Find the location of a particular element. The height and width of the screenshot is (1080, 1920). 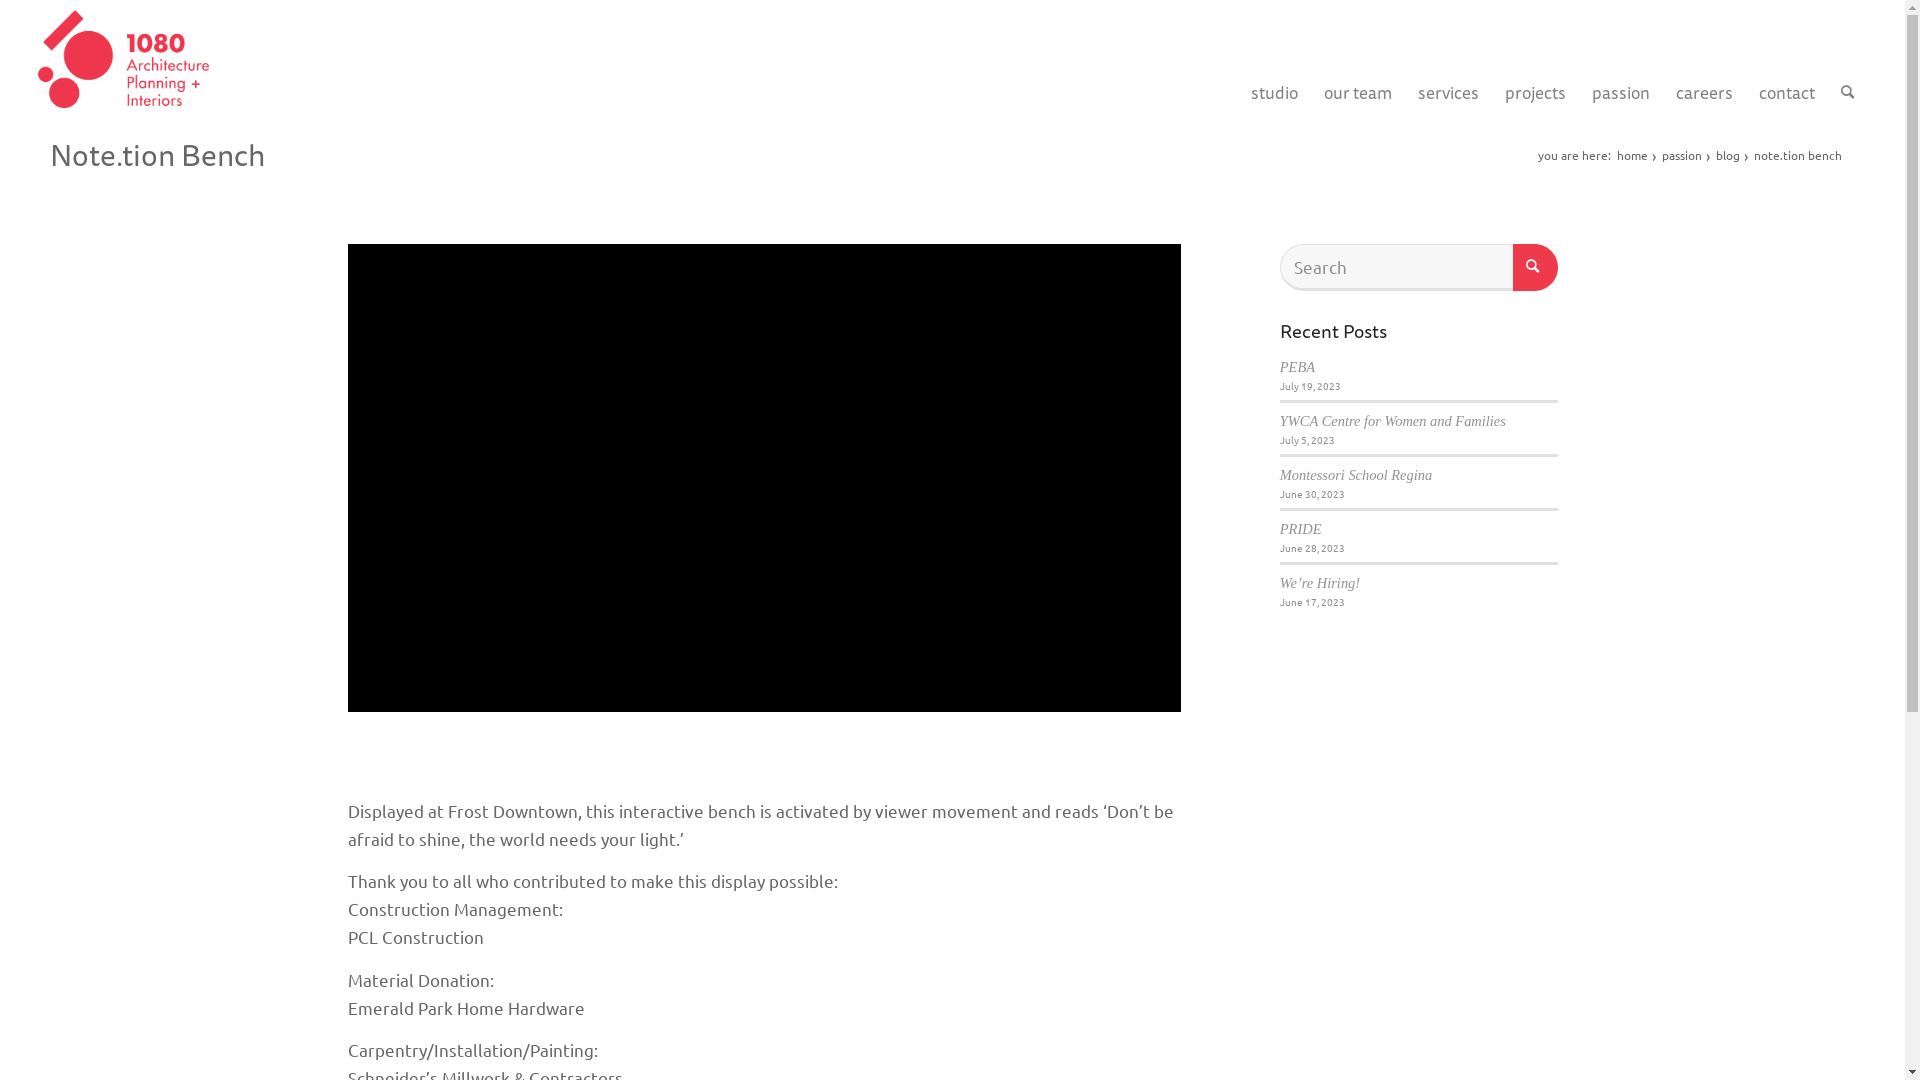

home is located at coordinates (1632, 156).